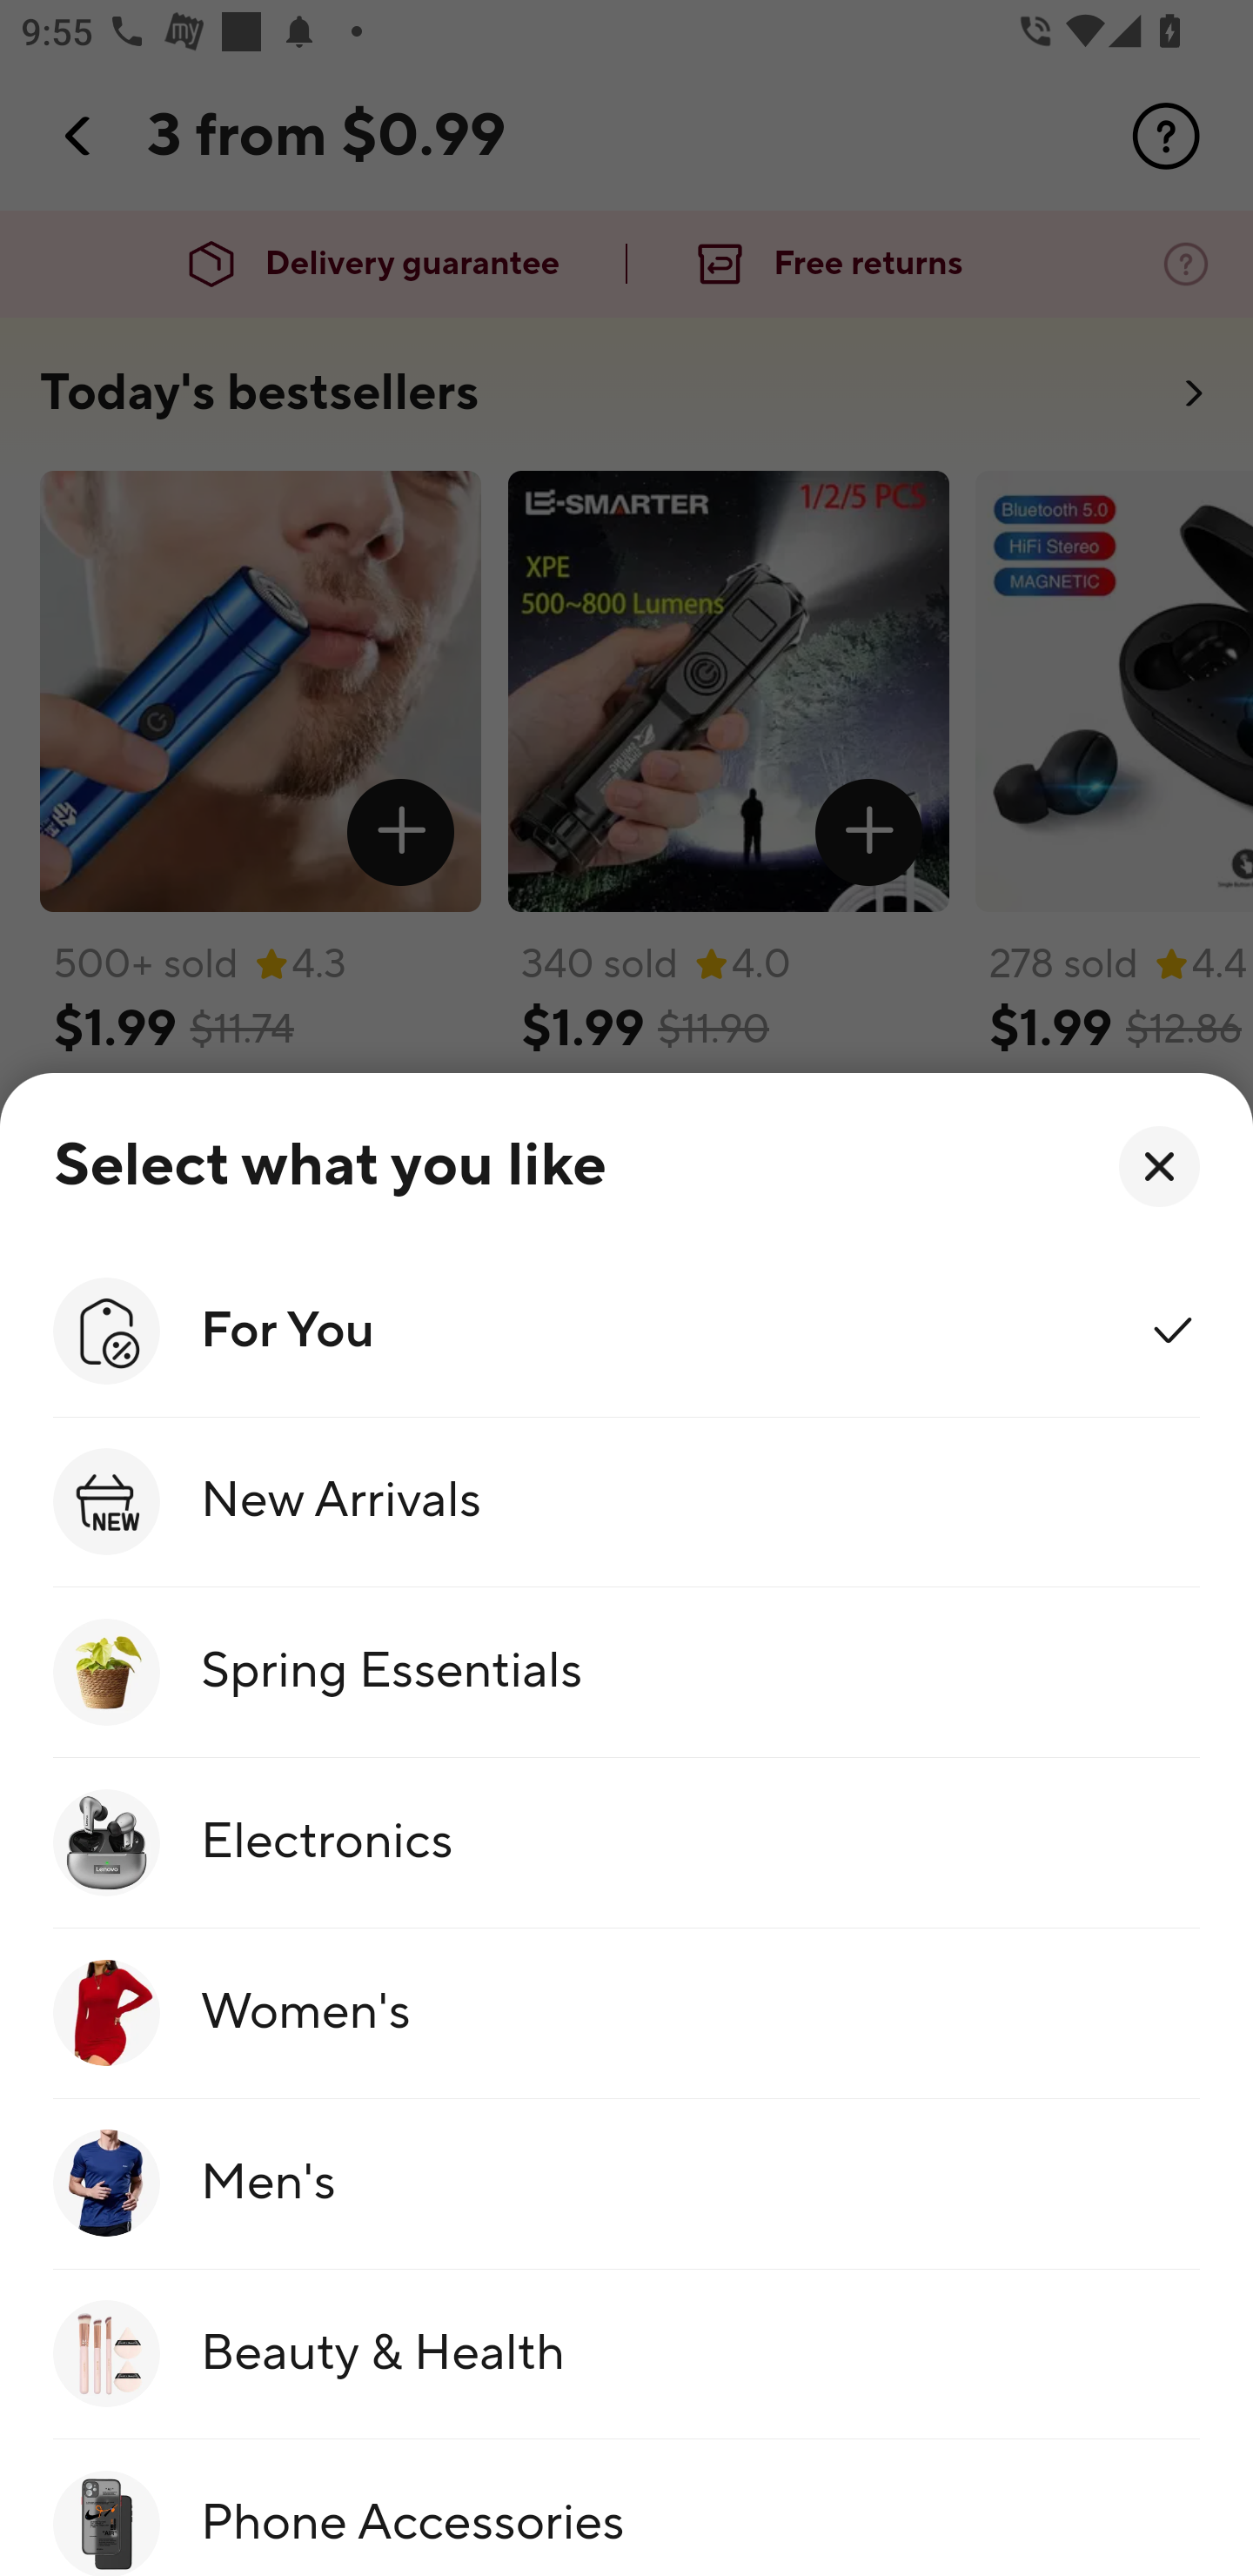  I want to click on 200x200.png_ Spring Essentials, so click(626, 1673).